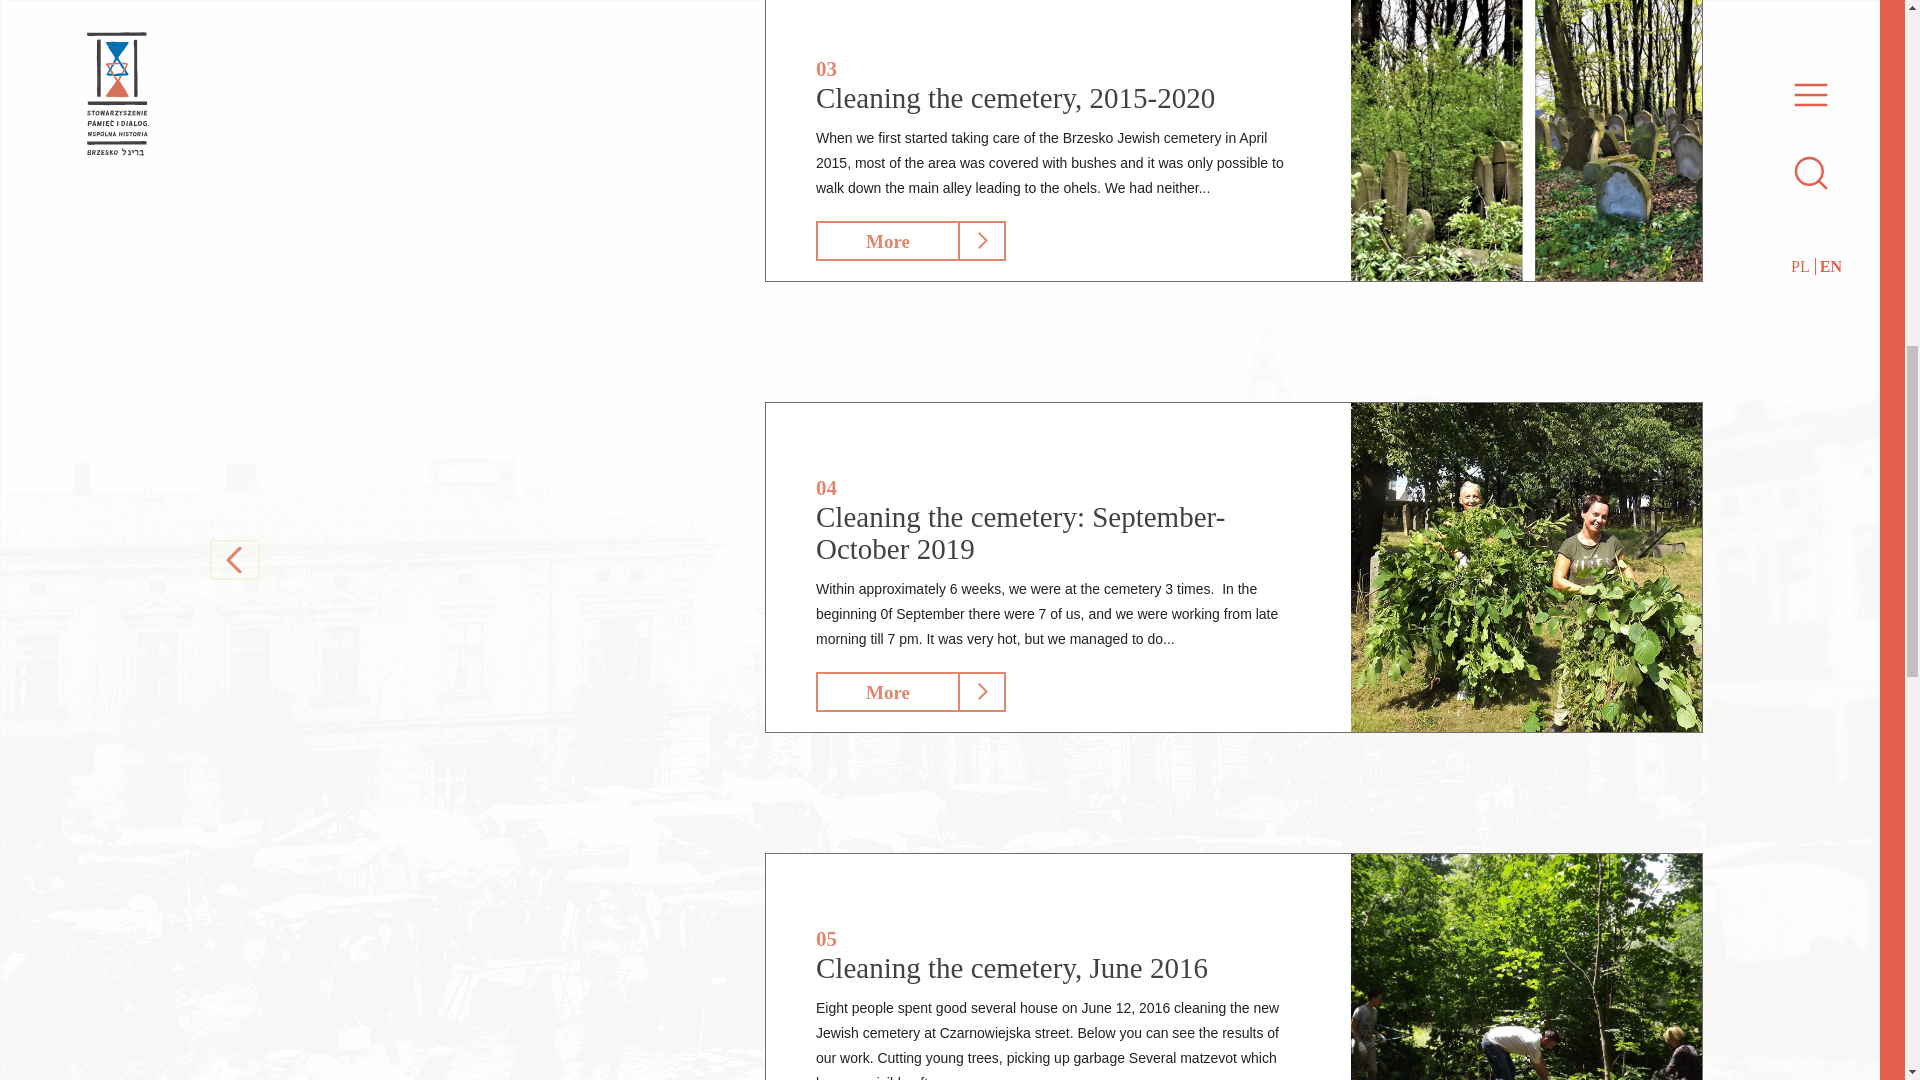 The width and height of the screenshot is (1920, 1080). What do you see at coordinates (1526, 140) in the screenshot?
I see `Cleaning the cemetery, 2015-2020` at bounding box center [1526, 140].